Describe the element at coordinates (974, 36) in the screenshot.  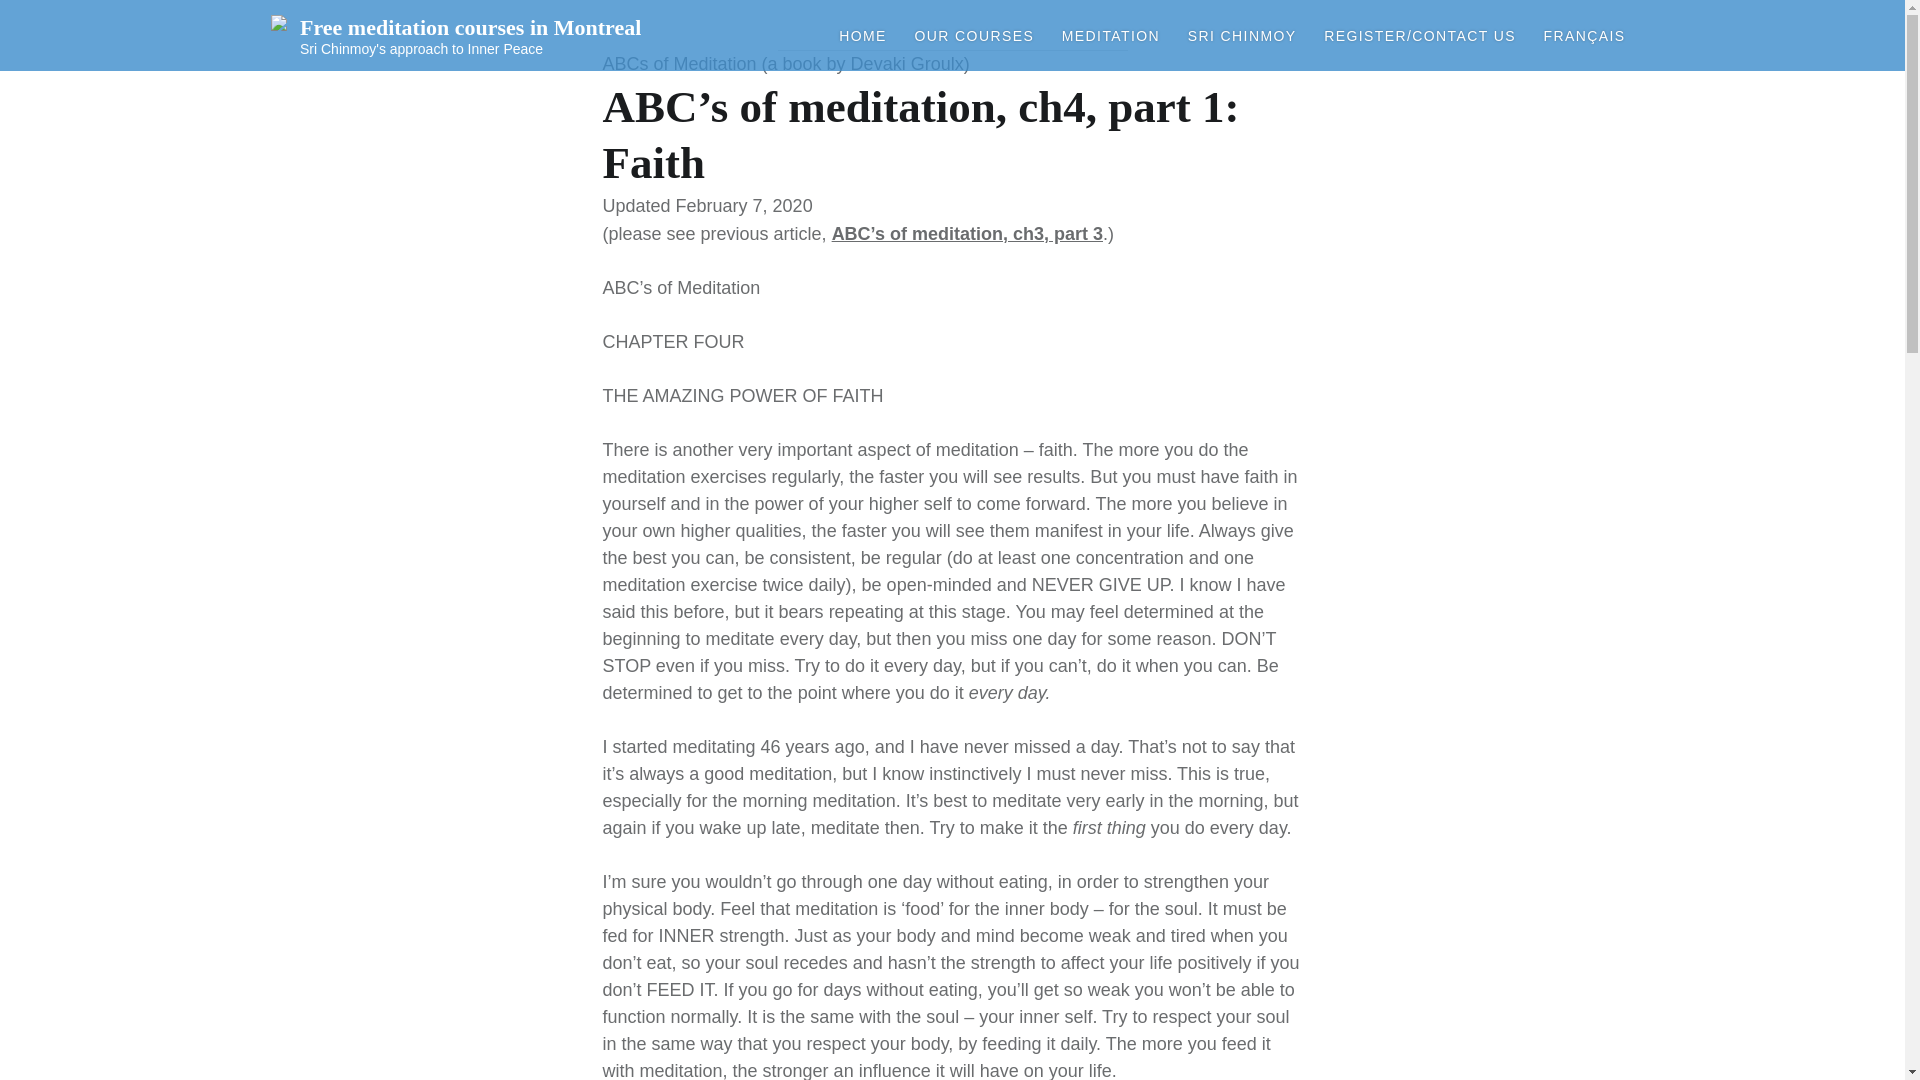
I see `OUR COURSES` at that location.